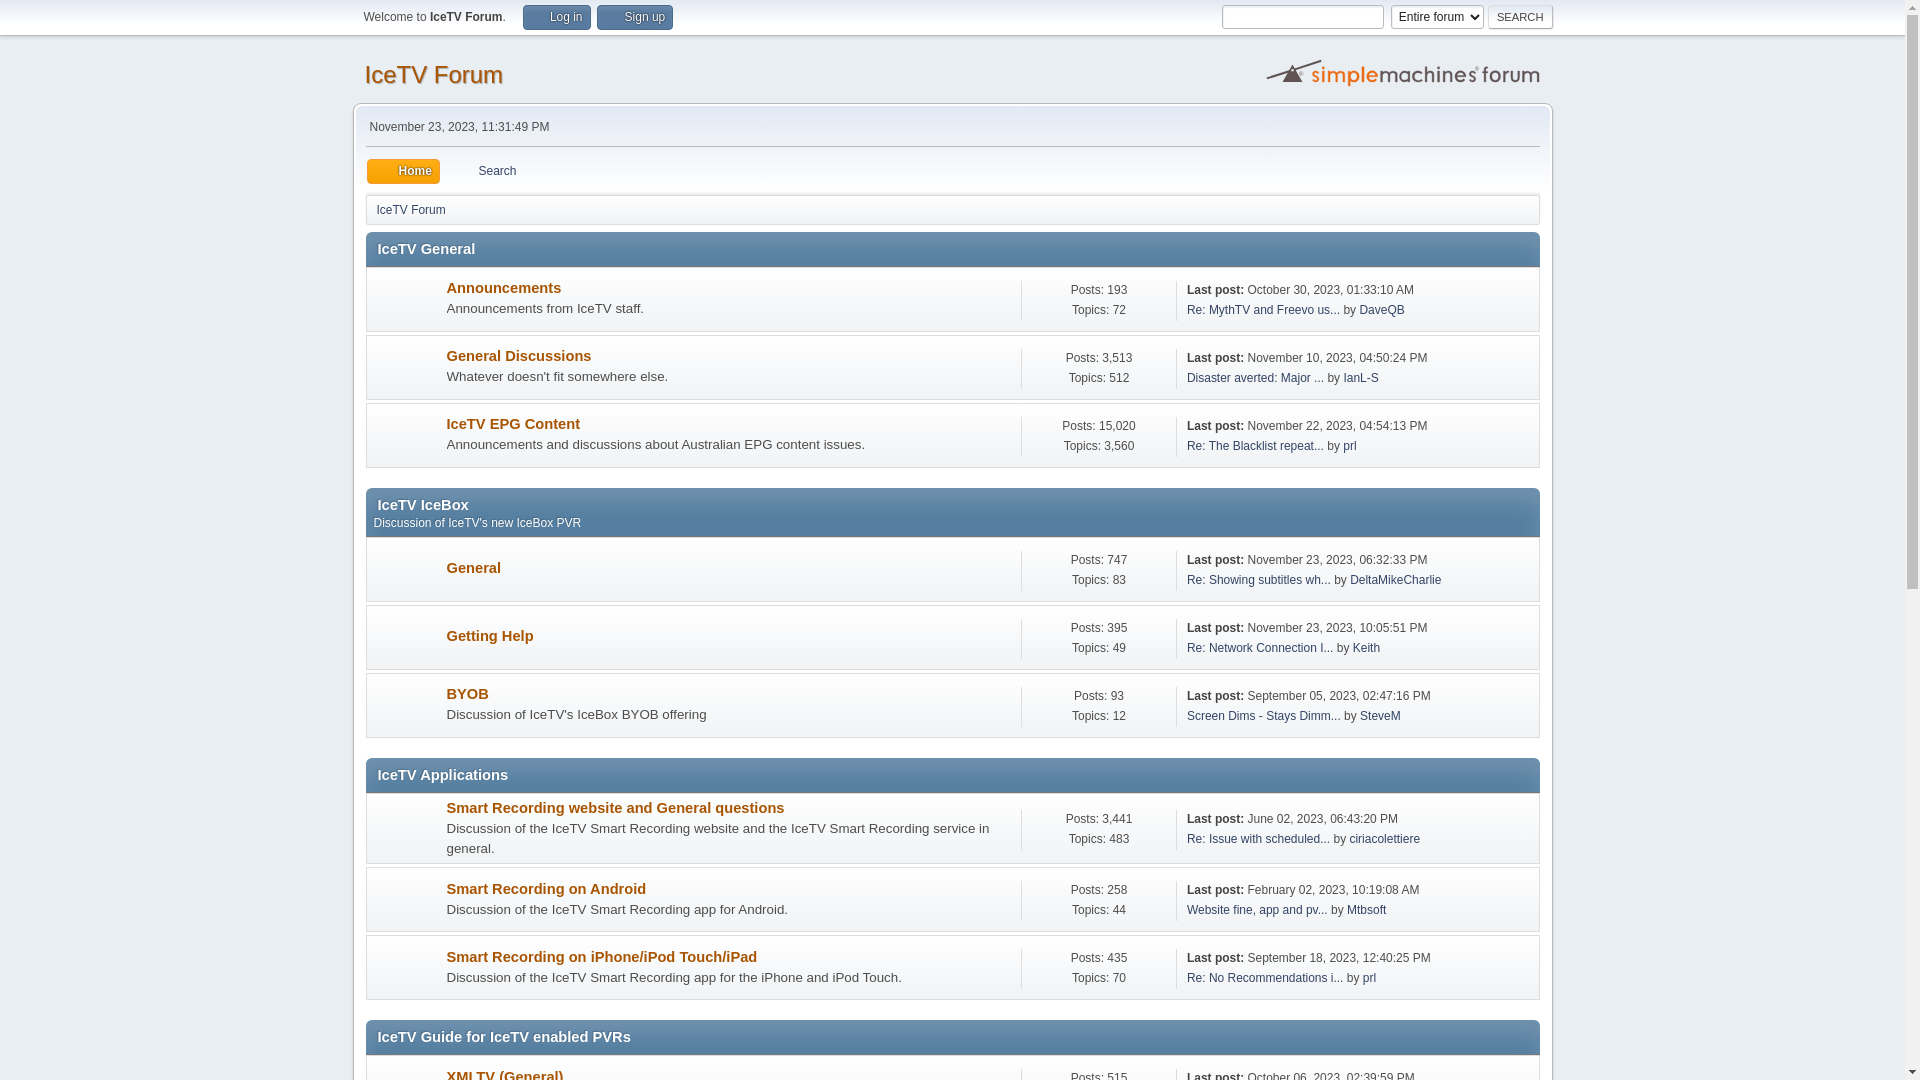 The image size is (1920, 1080). I want to click on Screen Dims - Stays Dimm..., so click(1264, 716).